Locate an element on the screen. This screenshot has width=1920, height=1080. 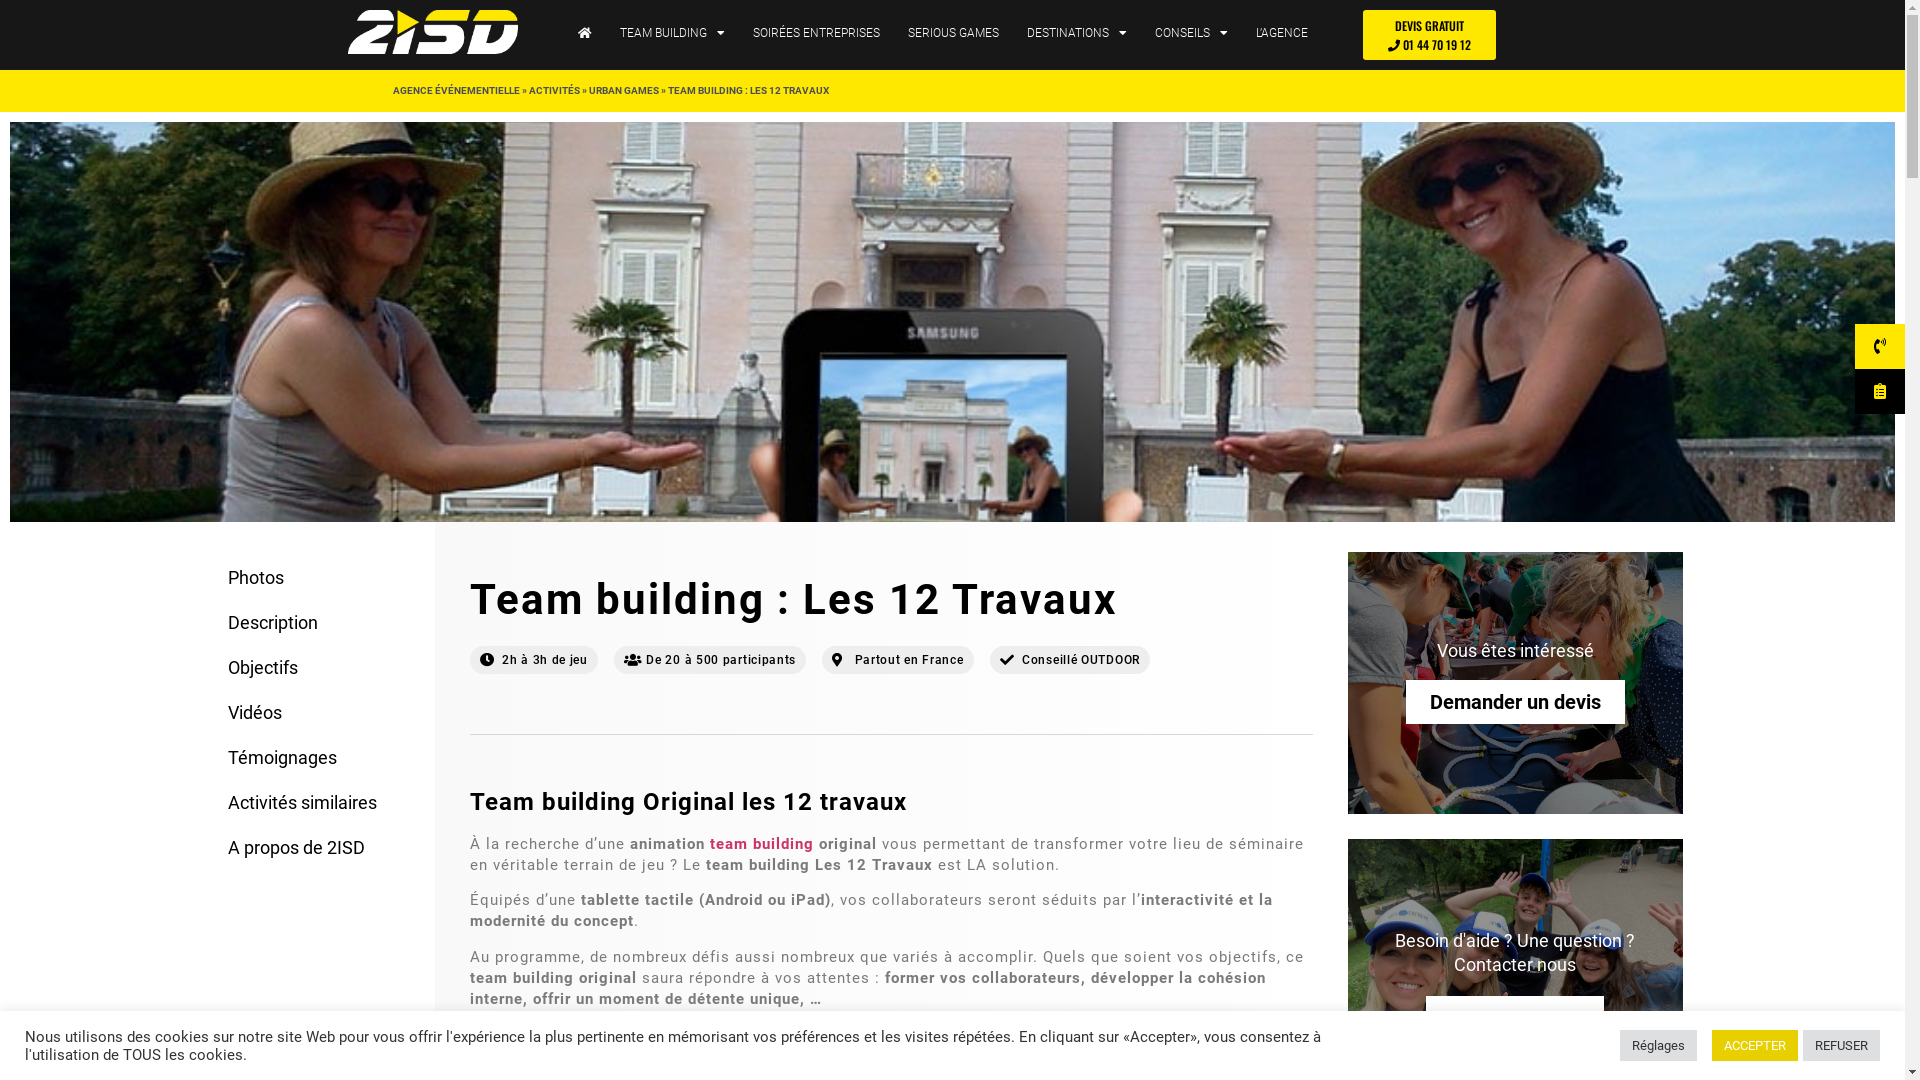
DEVIS GRATUIT
01 44 70 19 12 is located at coordinates (1430, 35).